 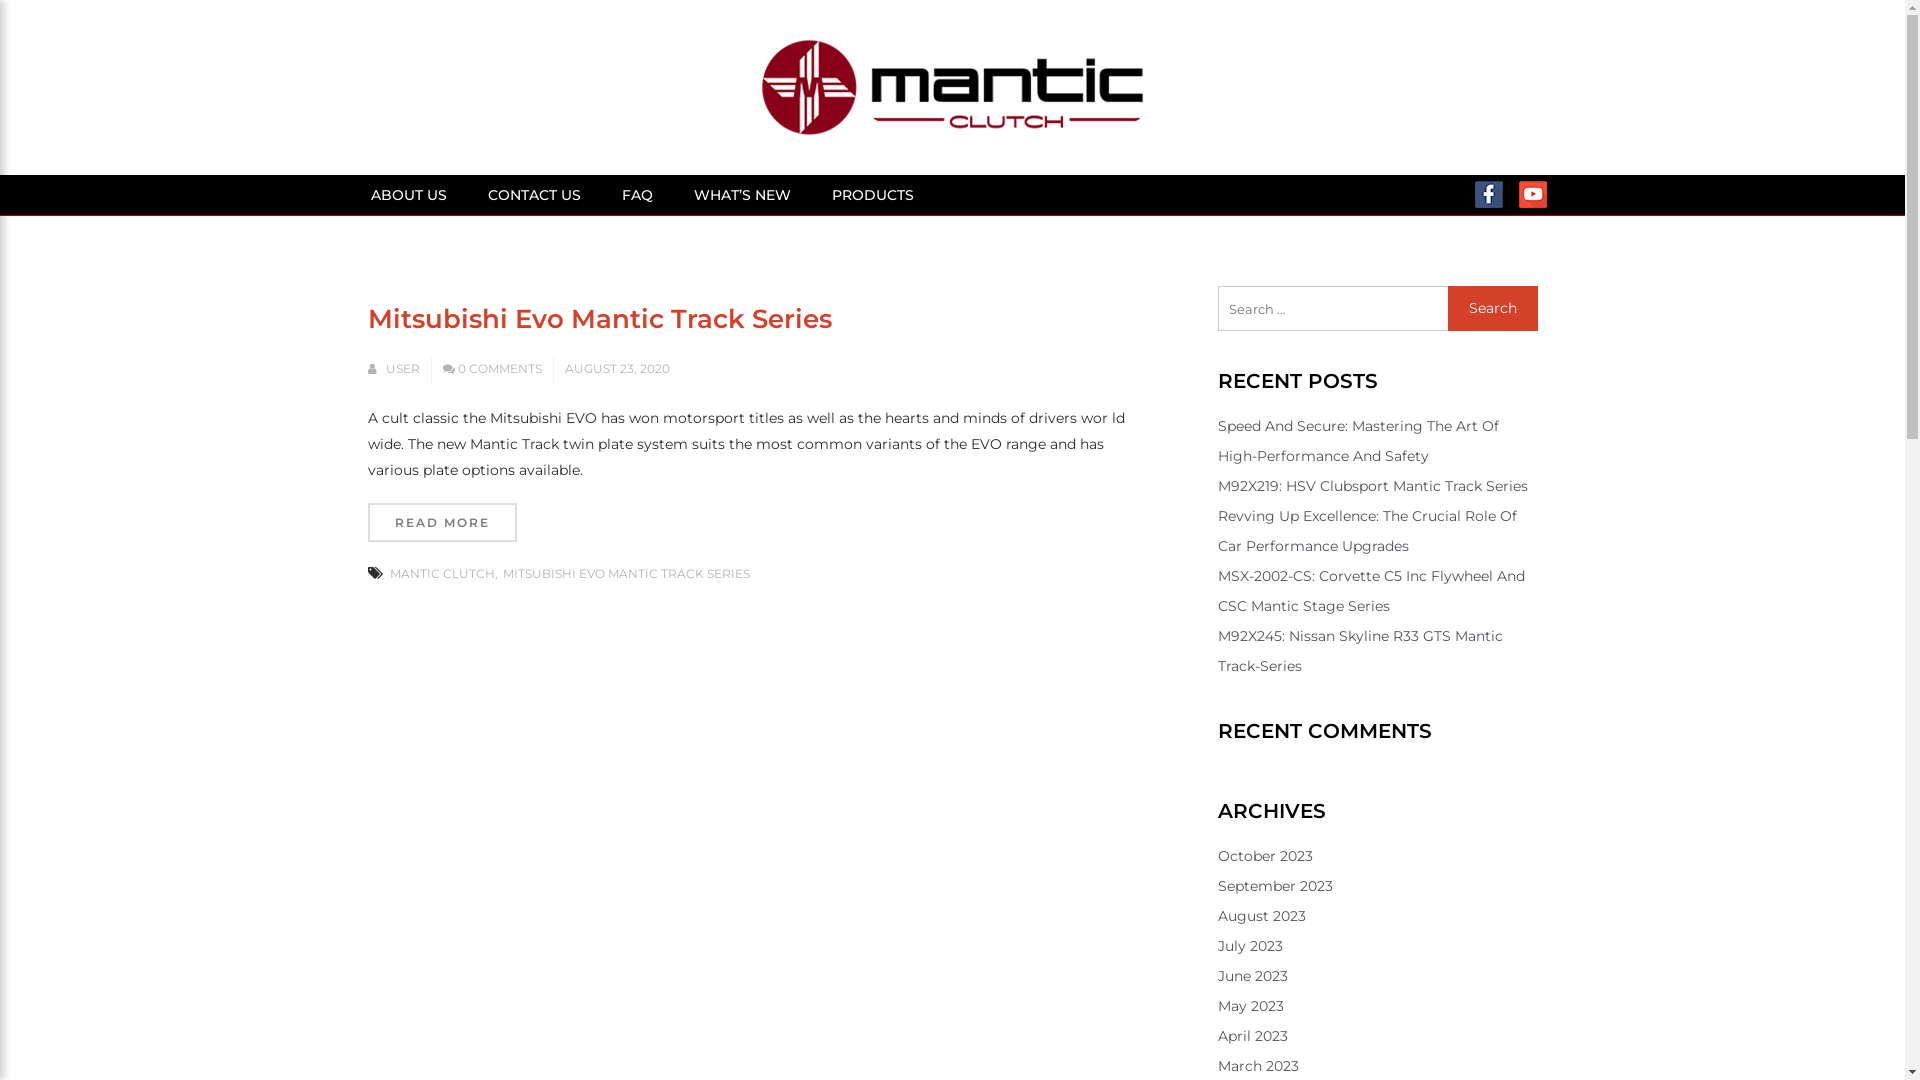 What do you see at coordinates (1250, 946) in the screenshot?
I see `July 2023` at bounding box center [1250, 946].